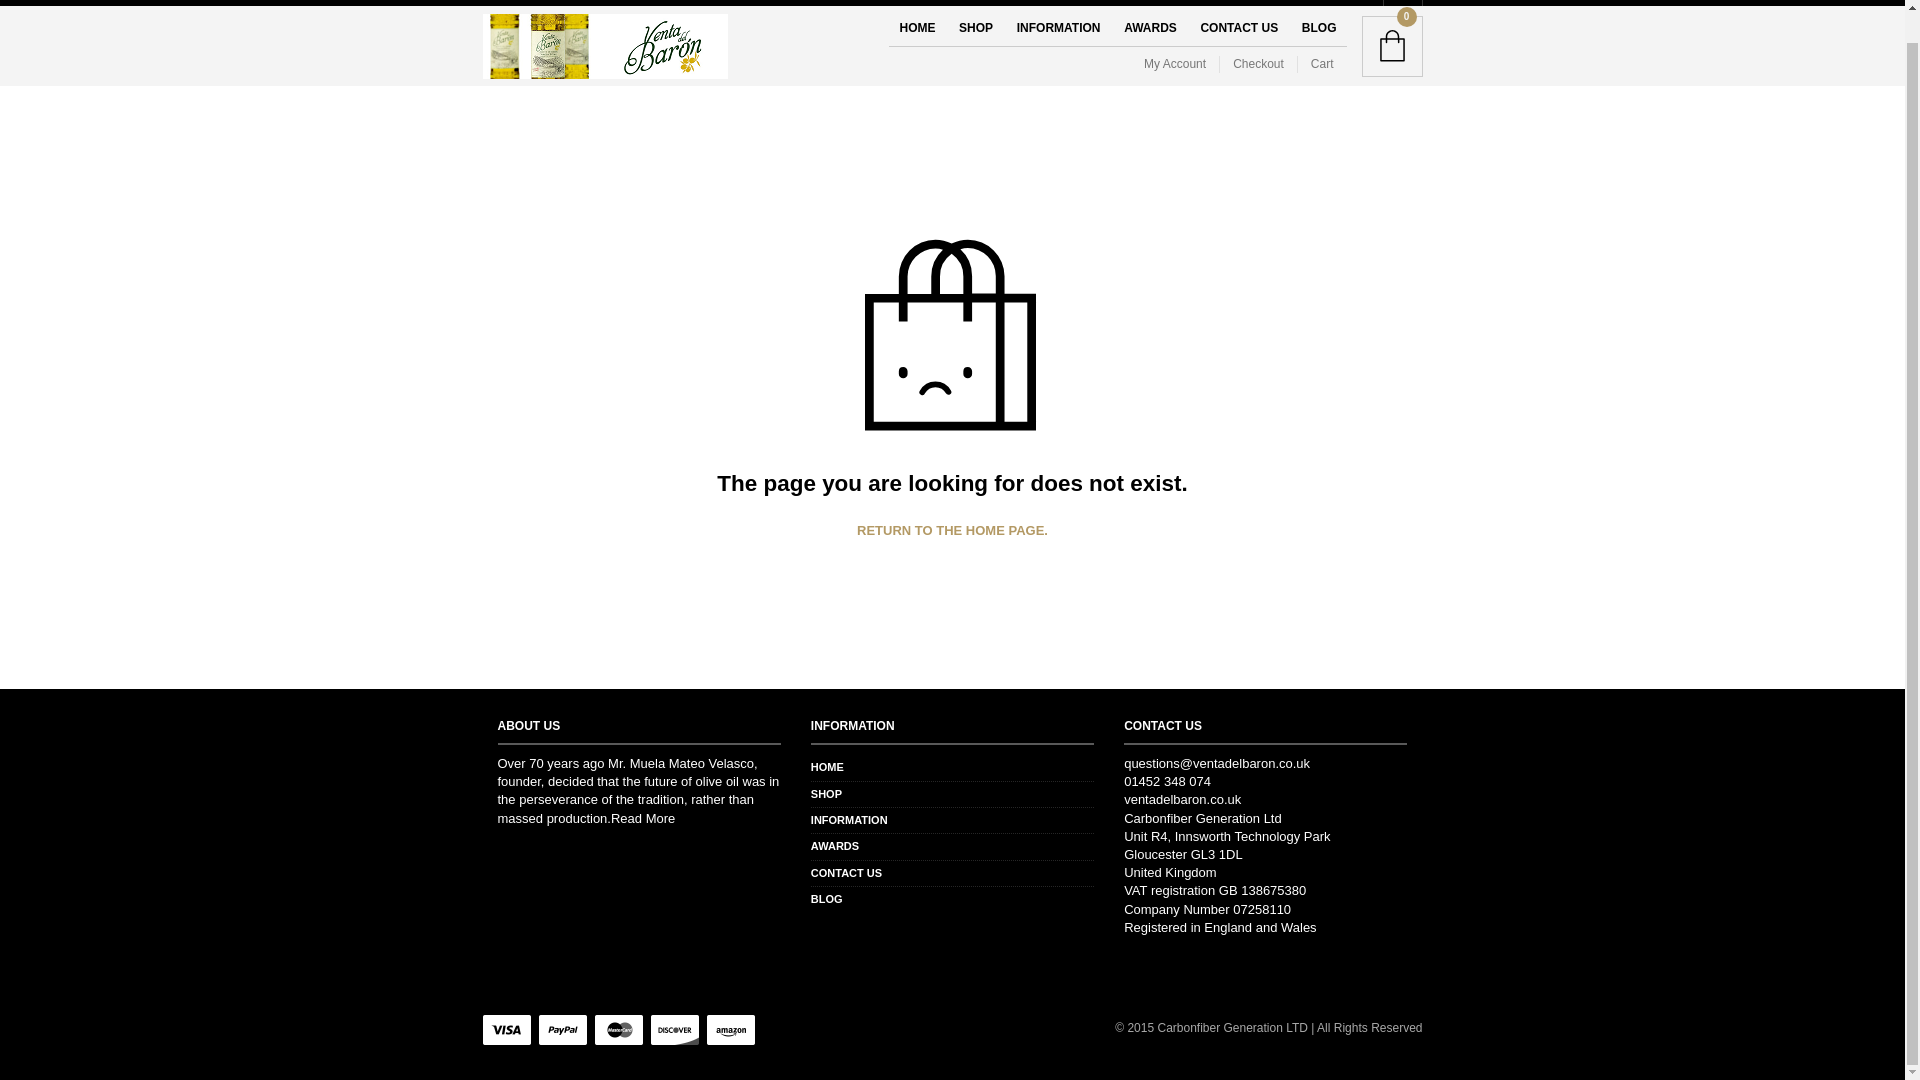 The height and width of the screenshot is (1080, 1920). Describe the element at coordinates (1322, 64) in the screenshot. I see `Cart` at that location.